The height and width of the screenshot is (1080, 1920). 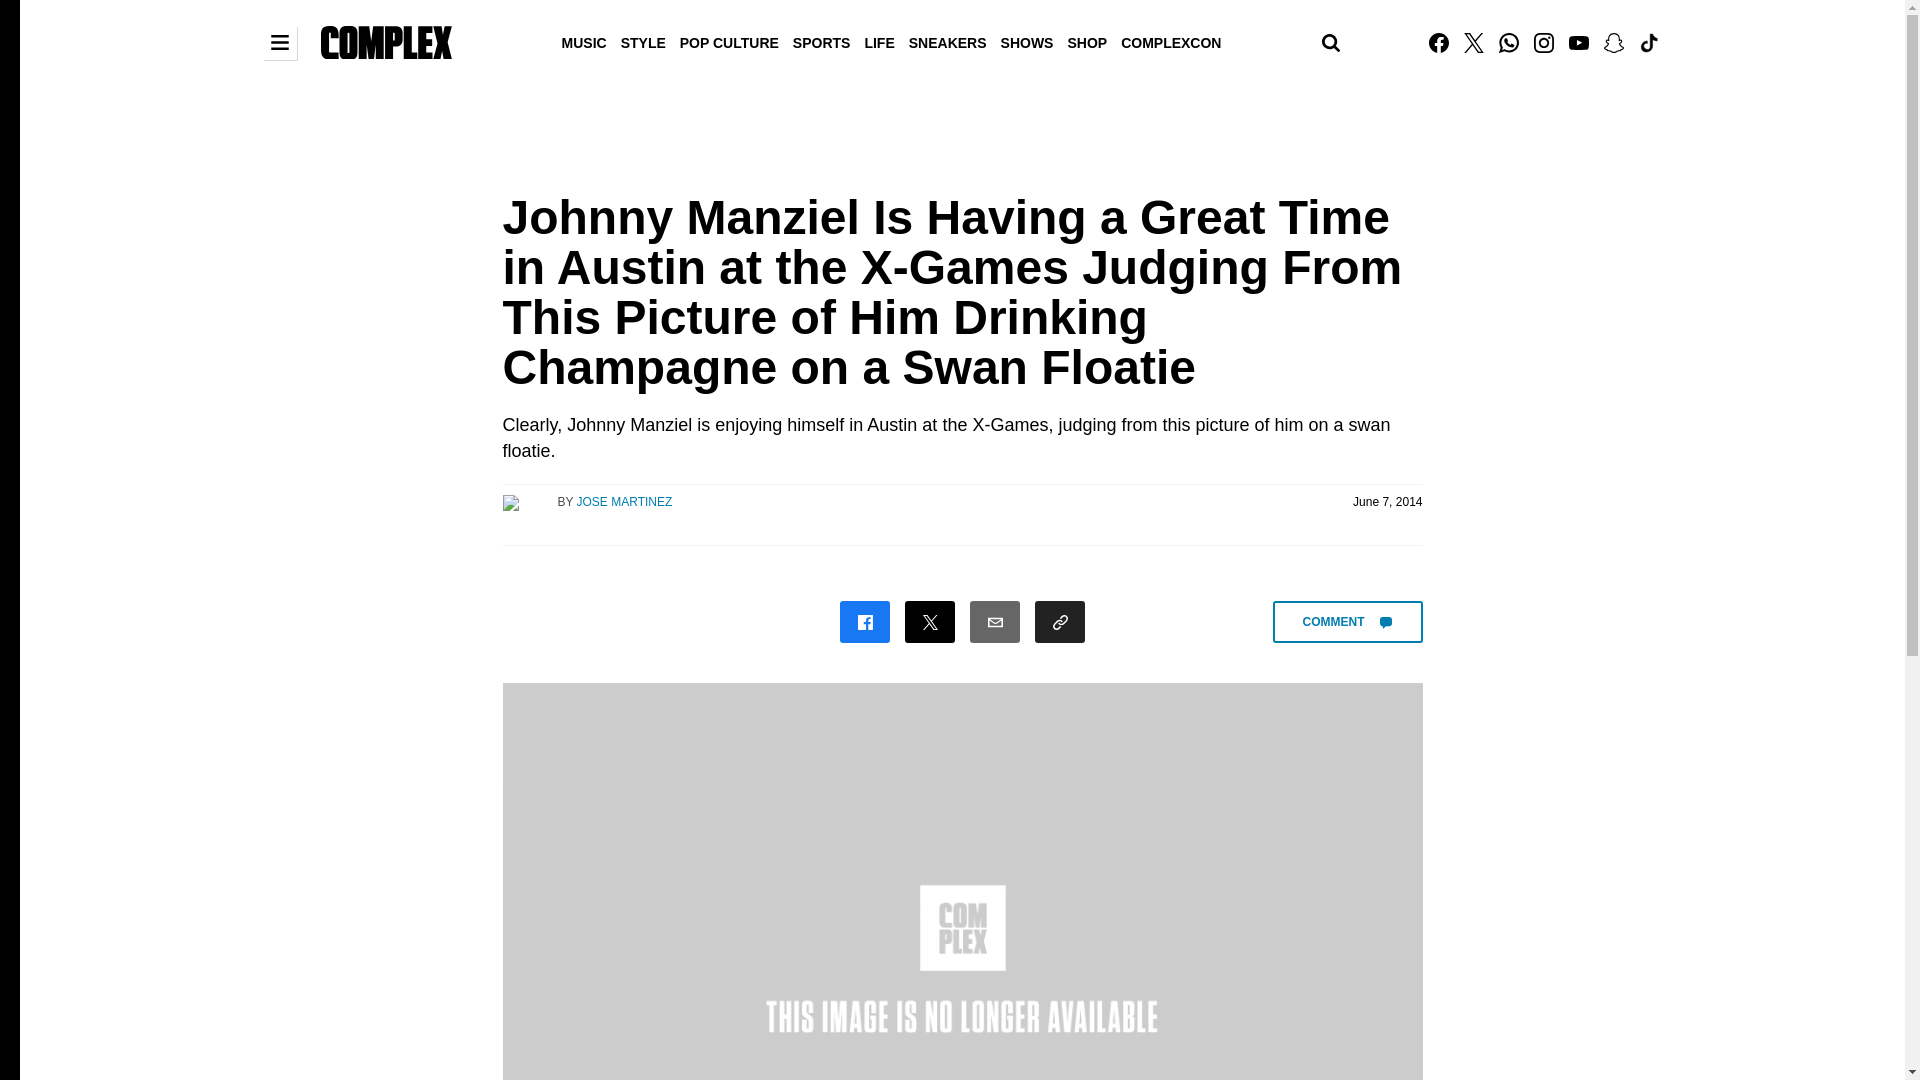 What do you see at coordinates (948, 41) in the screenshot?
I see `SNEAKERS` at bounding box center [948, 41].